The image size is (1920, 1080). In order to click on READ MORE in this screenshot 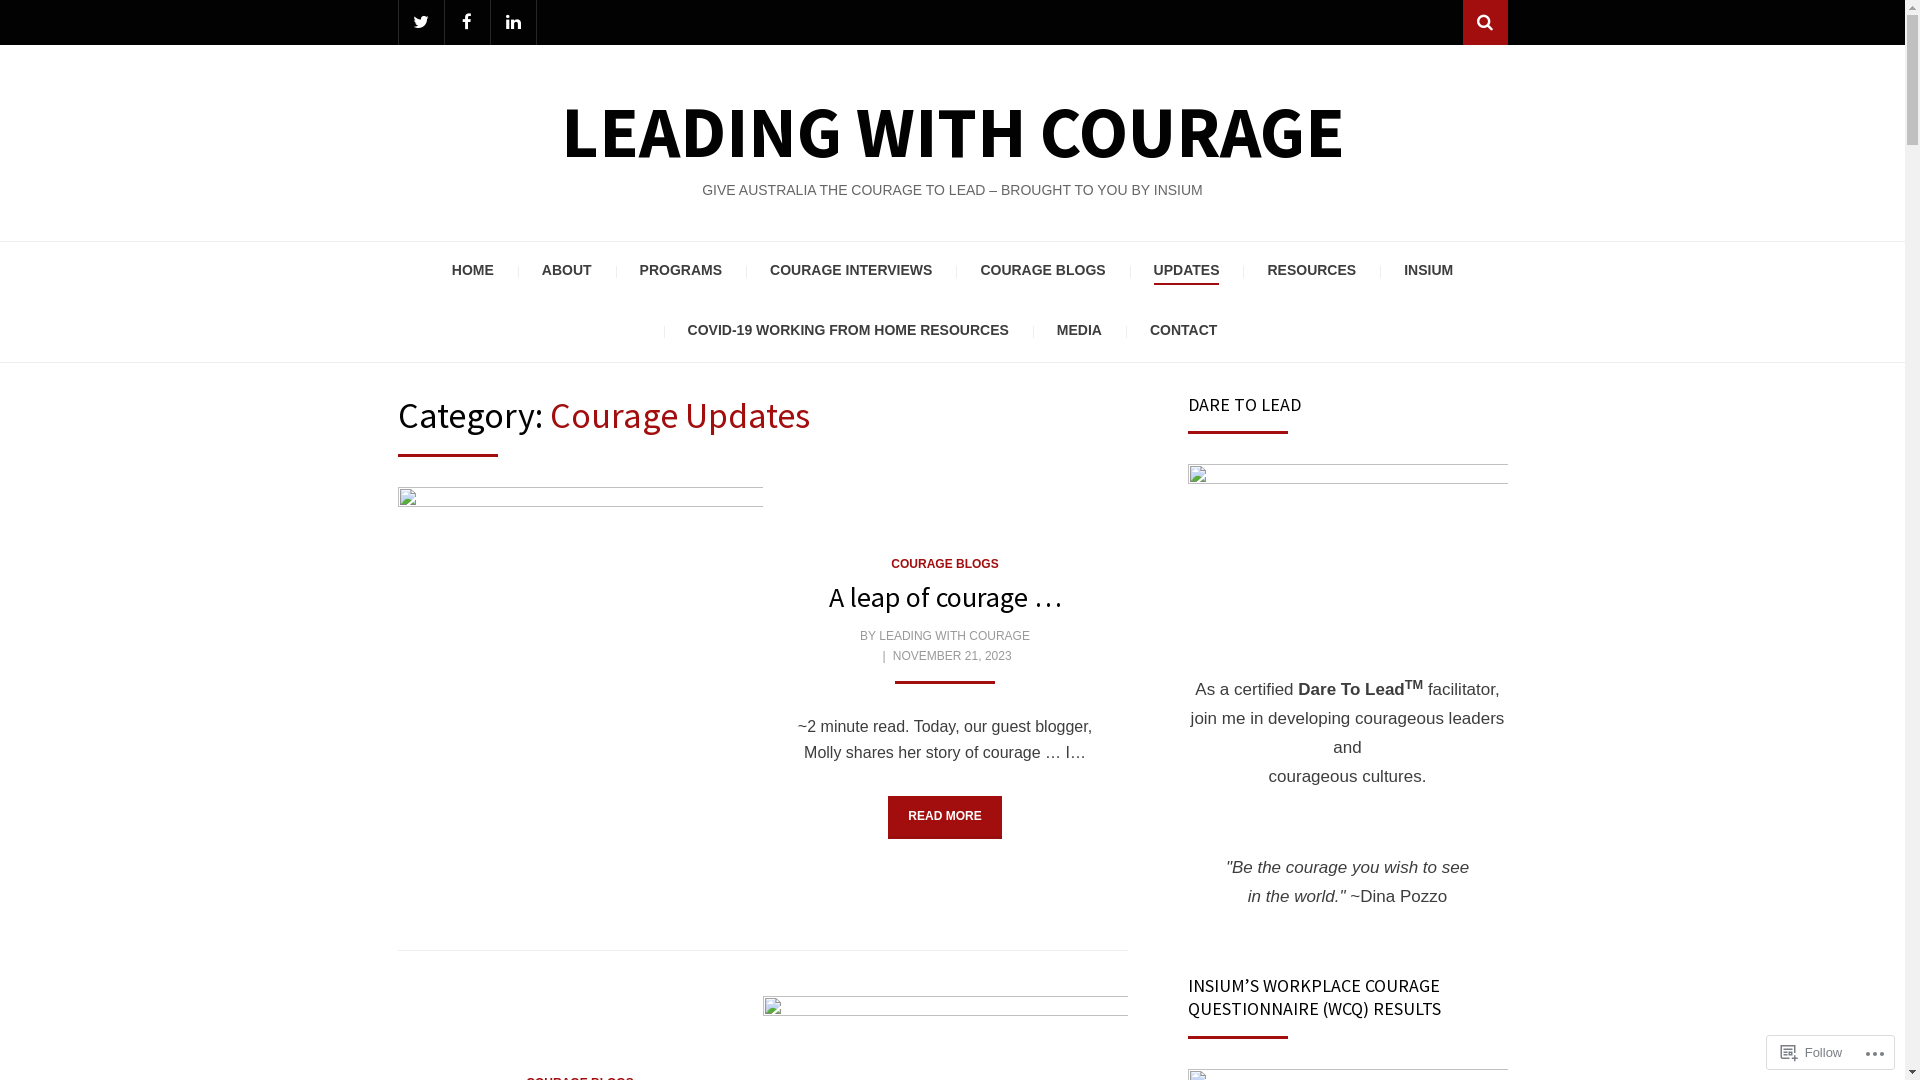, I will do `click(944, 818)`.